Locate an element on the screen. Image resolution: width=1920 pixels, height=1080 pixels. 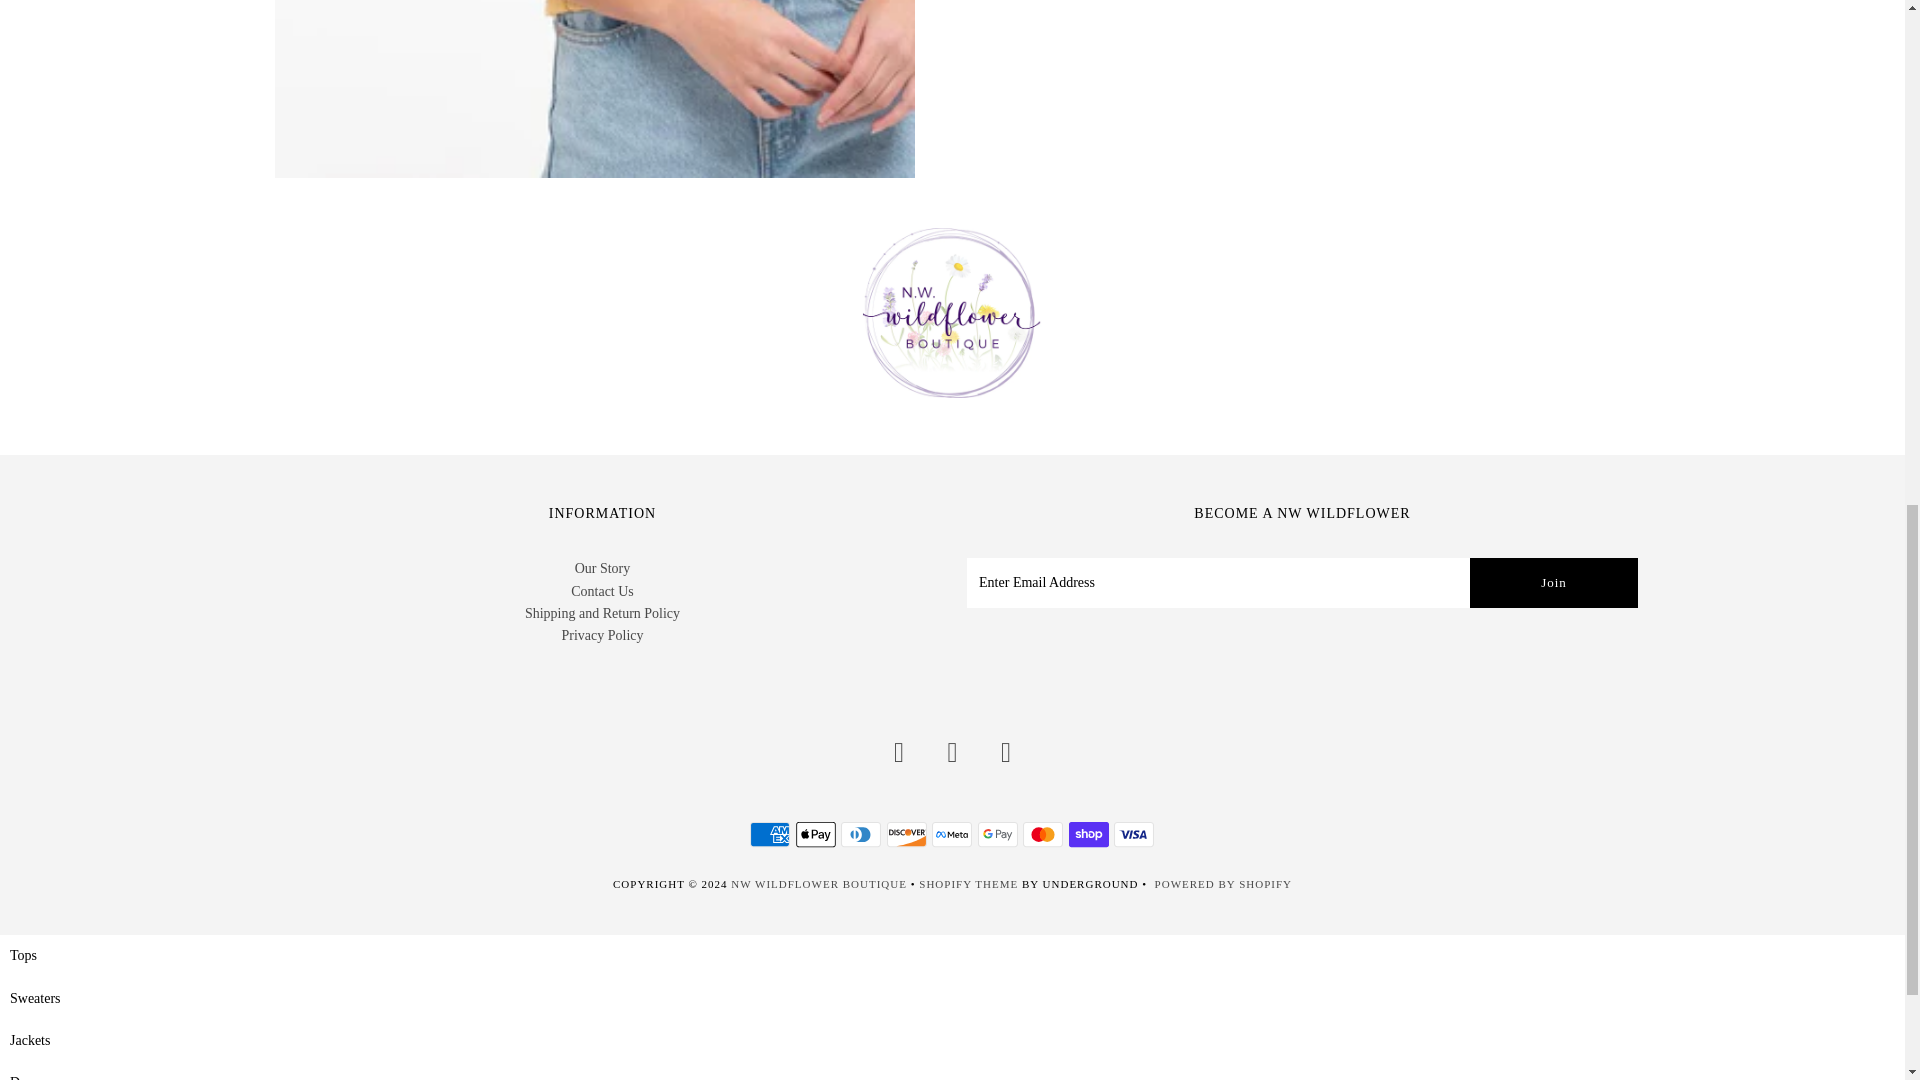
Shop Pay is located at coordinates (1089, 834).